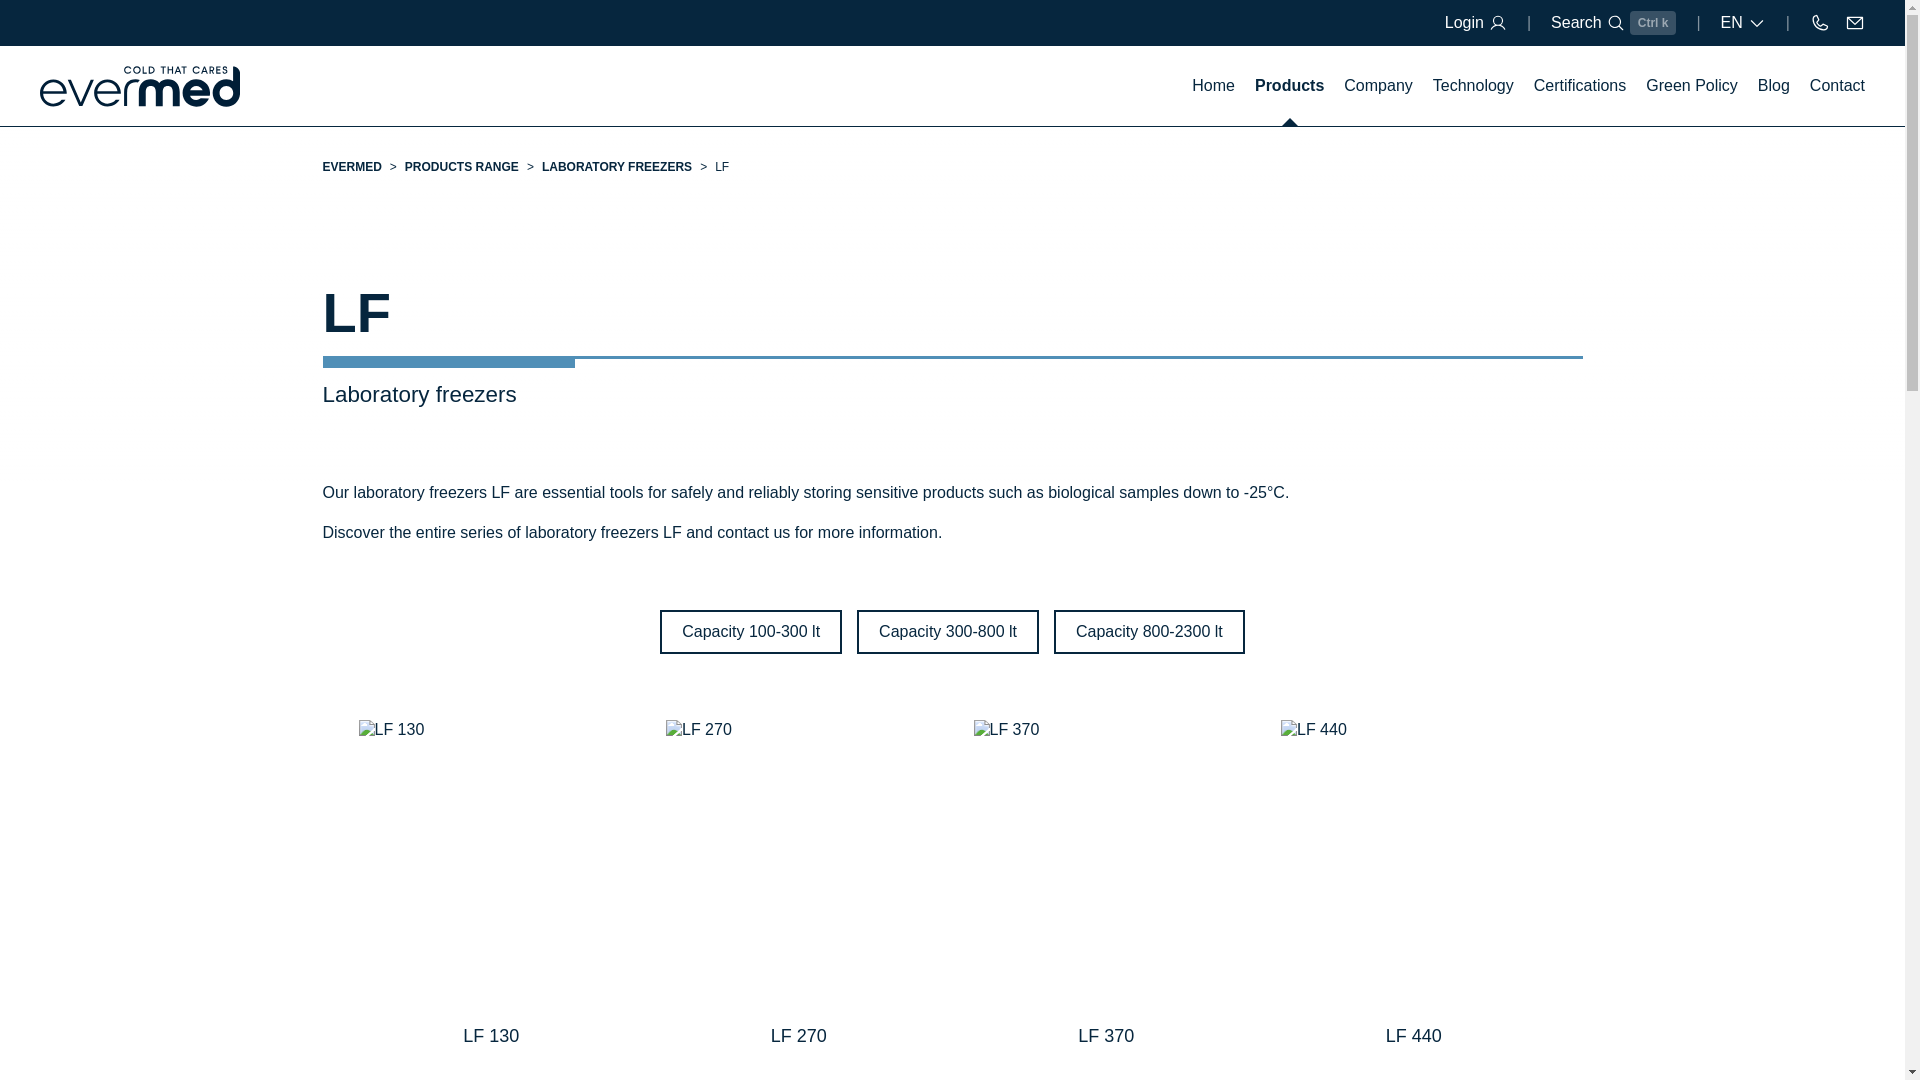 This screenshot has width=1920, height=1080. What do you see at coordinates (616, 166) in the screenshot?
I see `LABORATORY FREEZERS` at bounding box center [616, 166].